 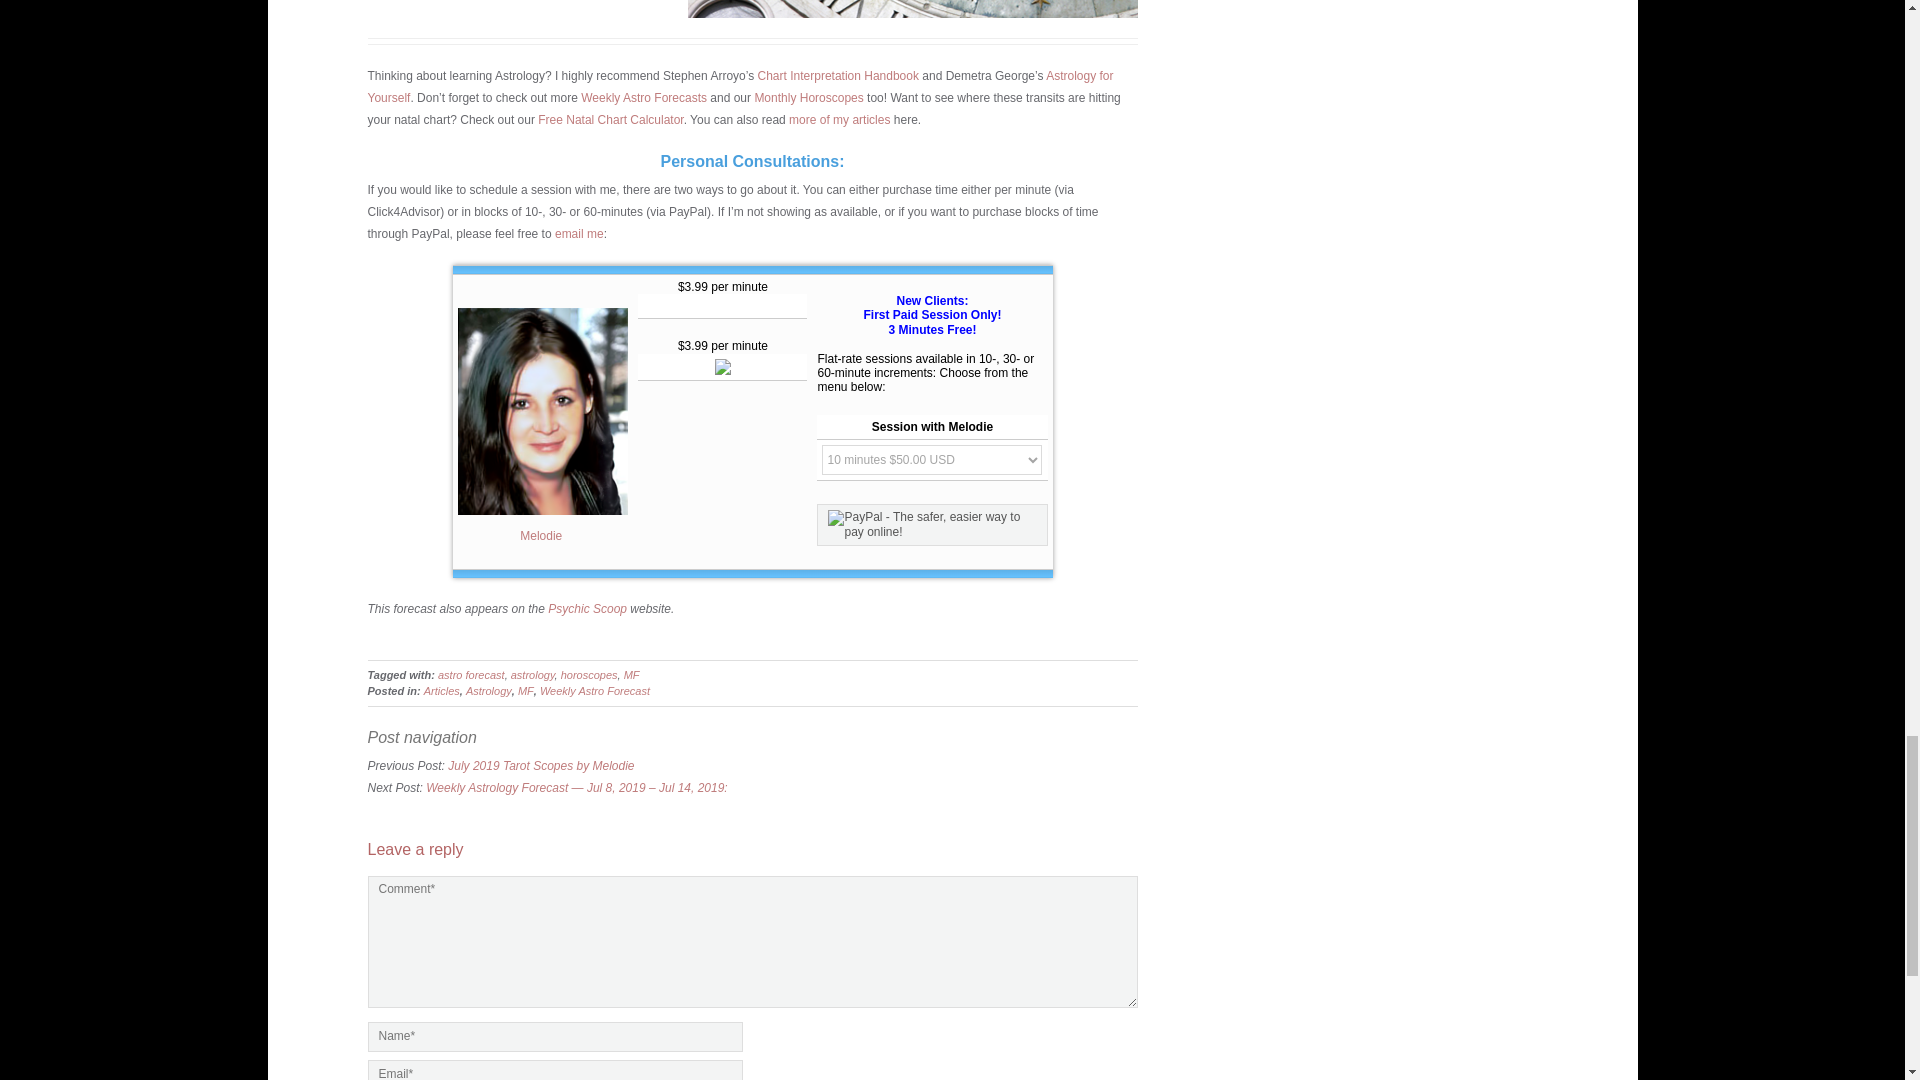 What do you see at coordinates (838, 76) in the screenshot?
I see `Chart Interpretation Handbook` at bounding box center [838, 76].